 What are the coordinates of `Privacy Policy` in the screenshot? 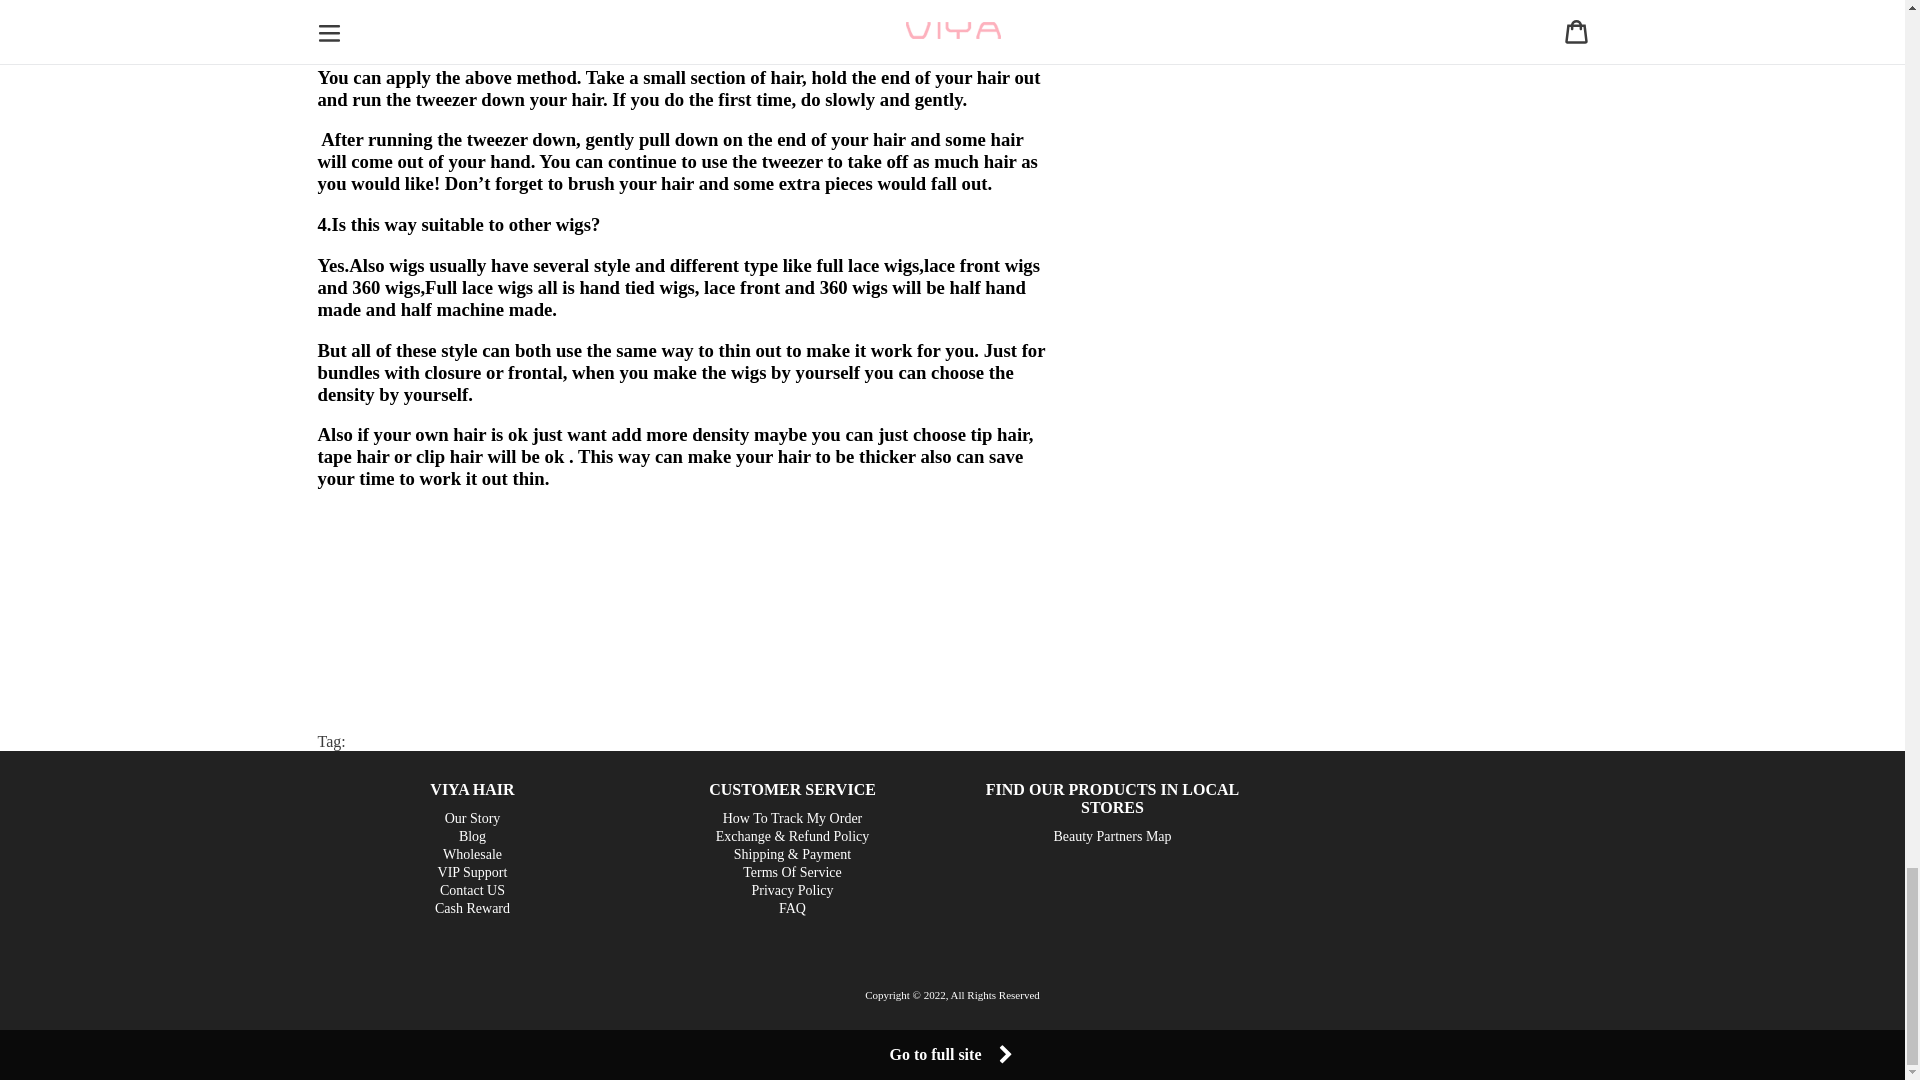 It's located at (792, 890).